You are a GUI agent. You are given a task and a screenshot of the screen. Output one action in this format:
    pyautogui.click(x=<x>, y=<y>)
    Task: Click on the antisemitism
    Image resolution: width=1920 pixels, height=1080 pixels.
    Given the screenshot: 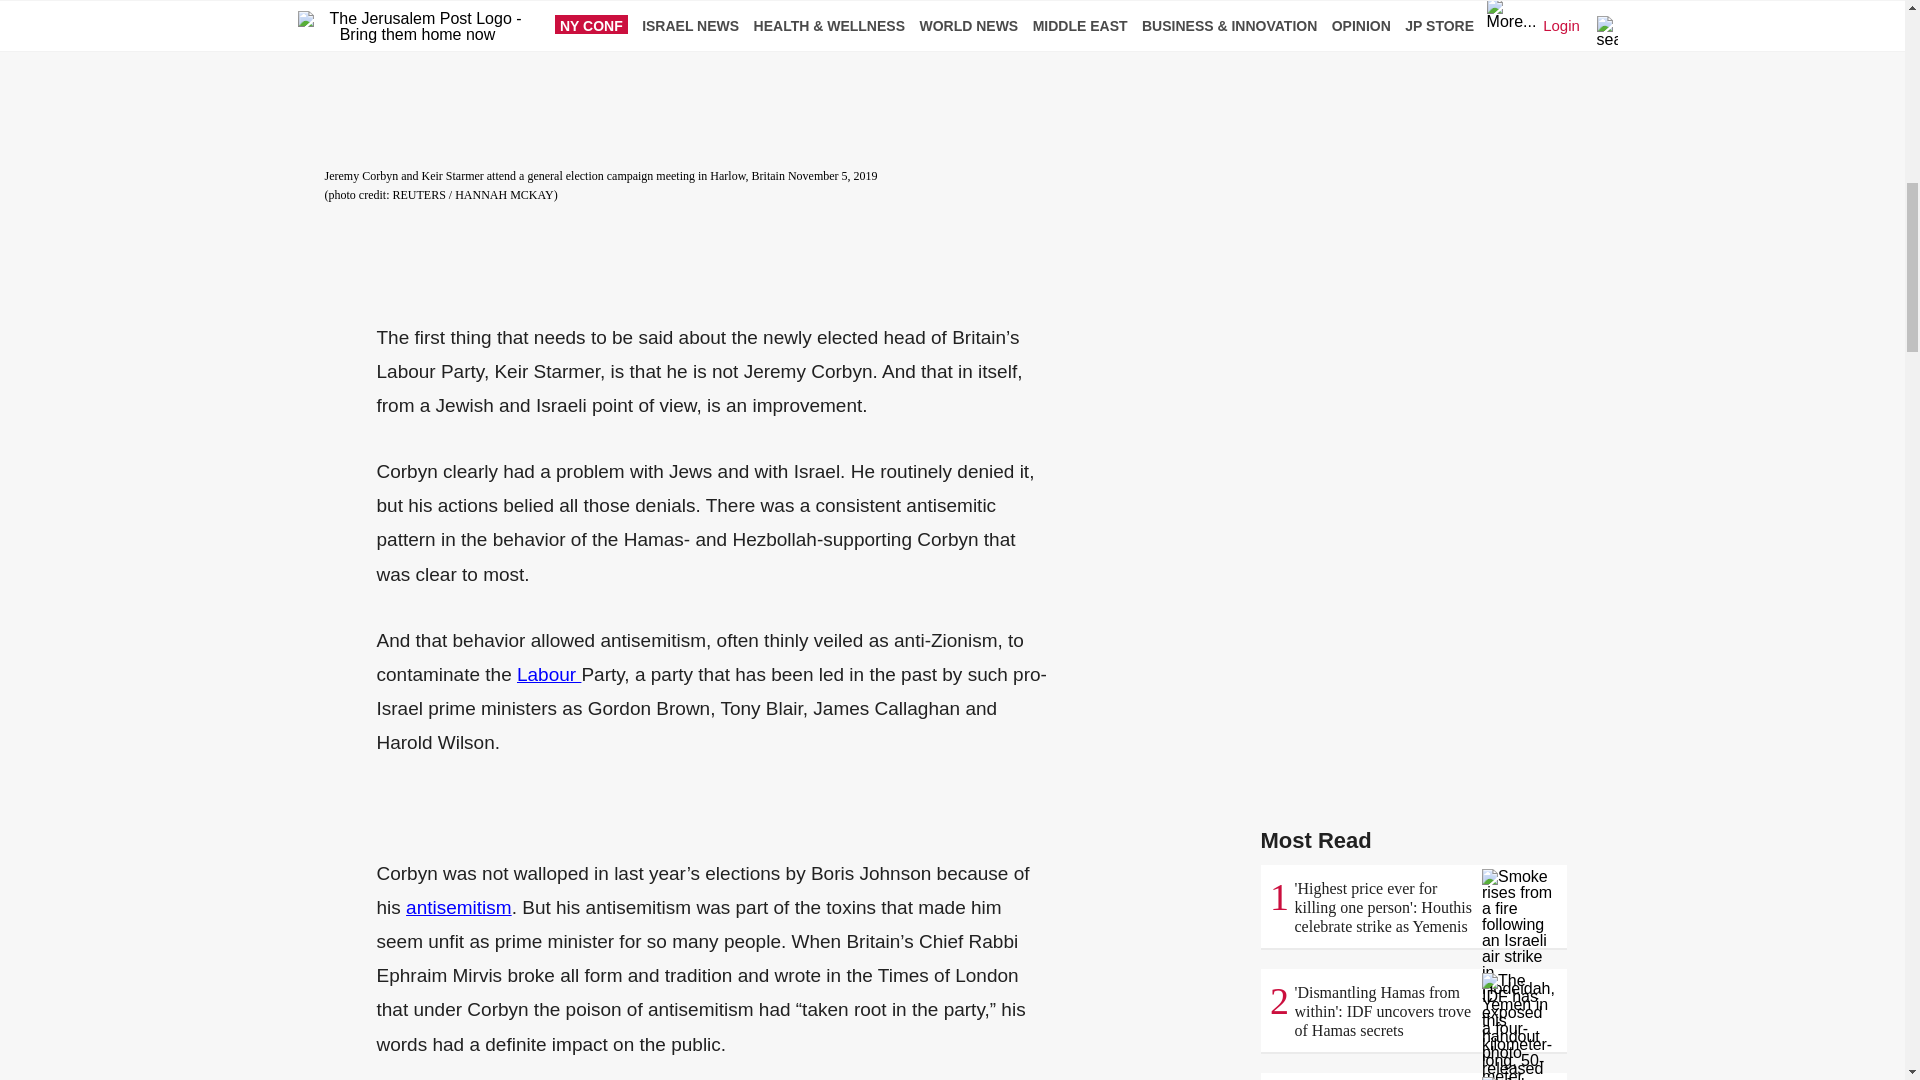 What is the action you would take?
    pyautogui.click(x=458, y=908)
    